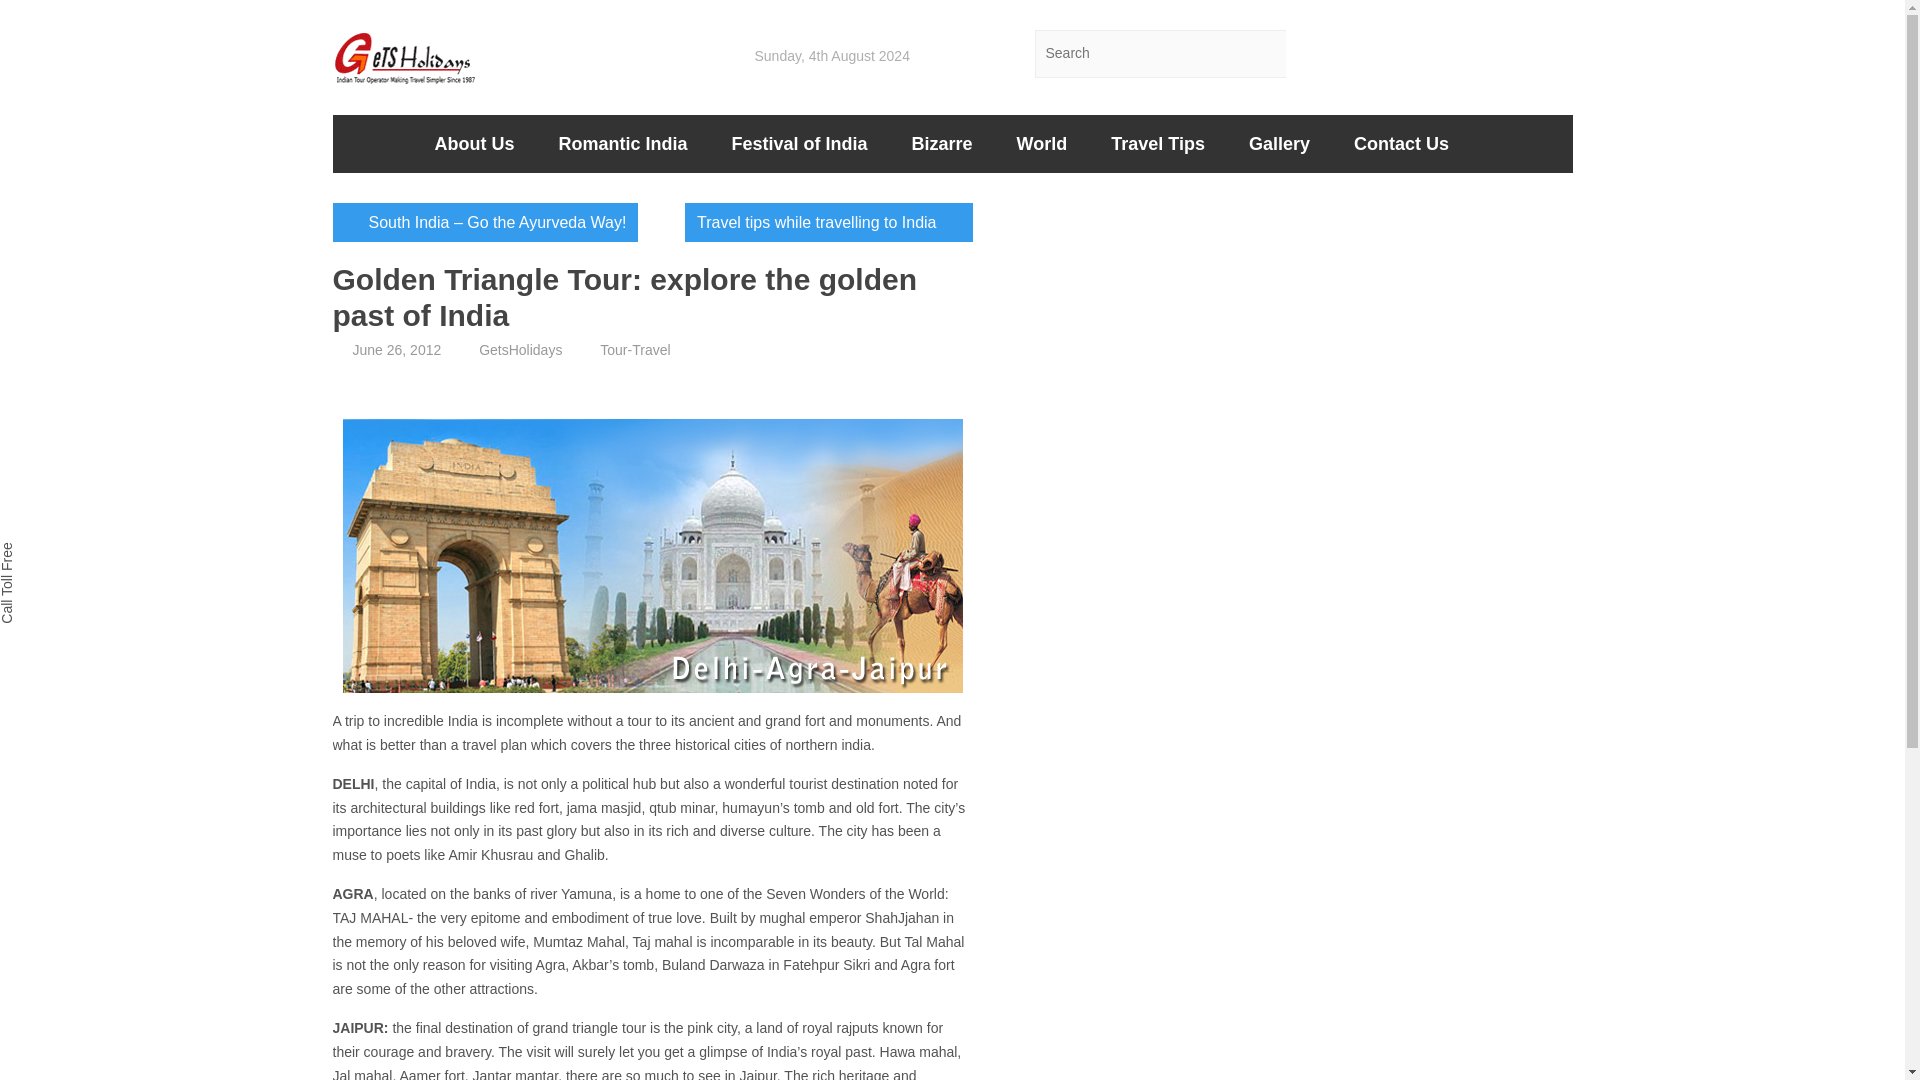  I want to click on Festival of India, so click(800, 143).